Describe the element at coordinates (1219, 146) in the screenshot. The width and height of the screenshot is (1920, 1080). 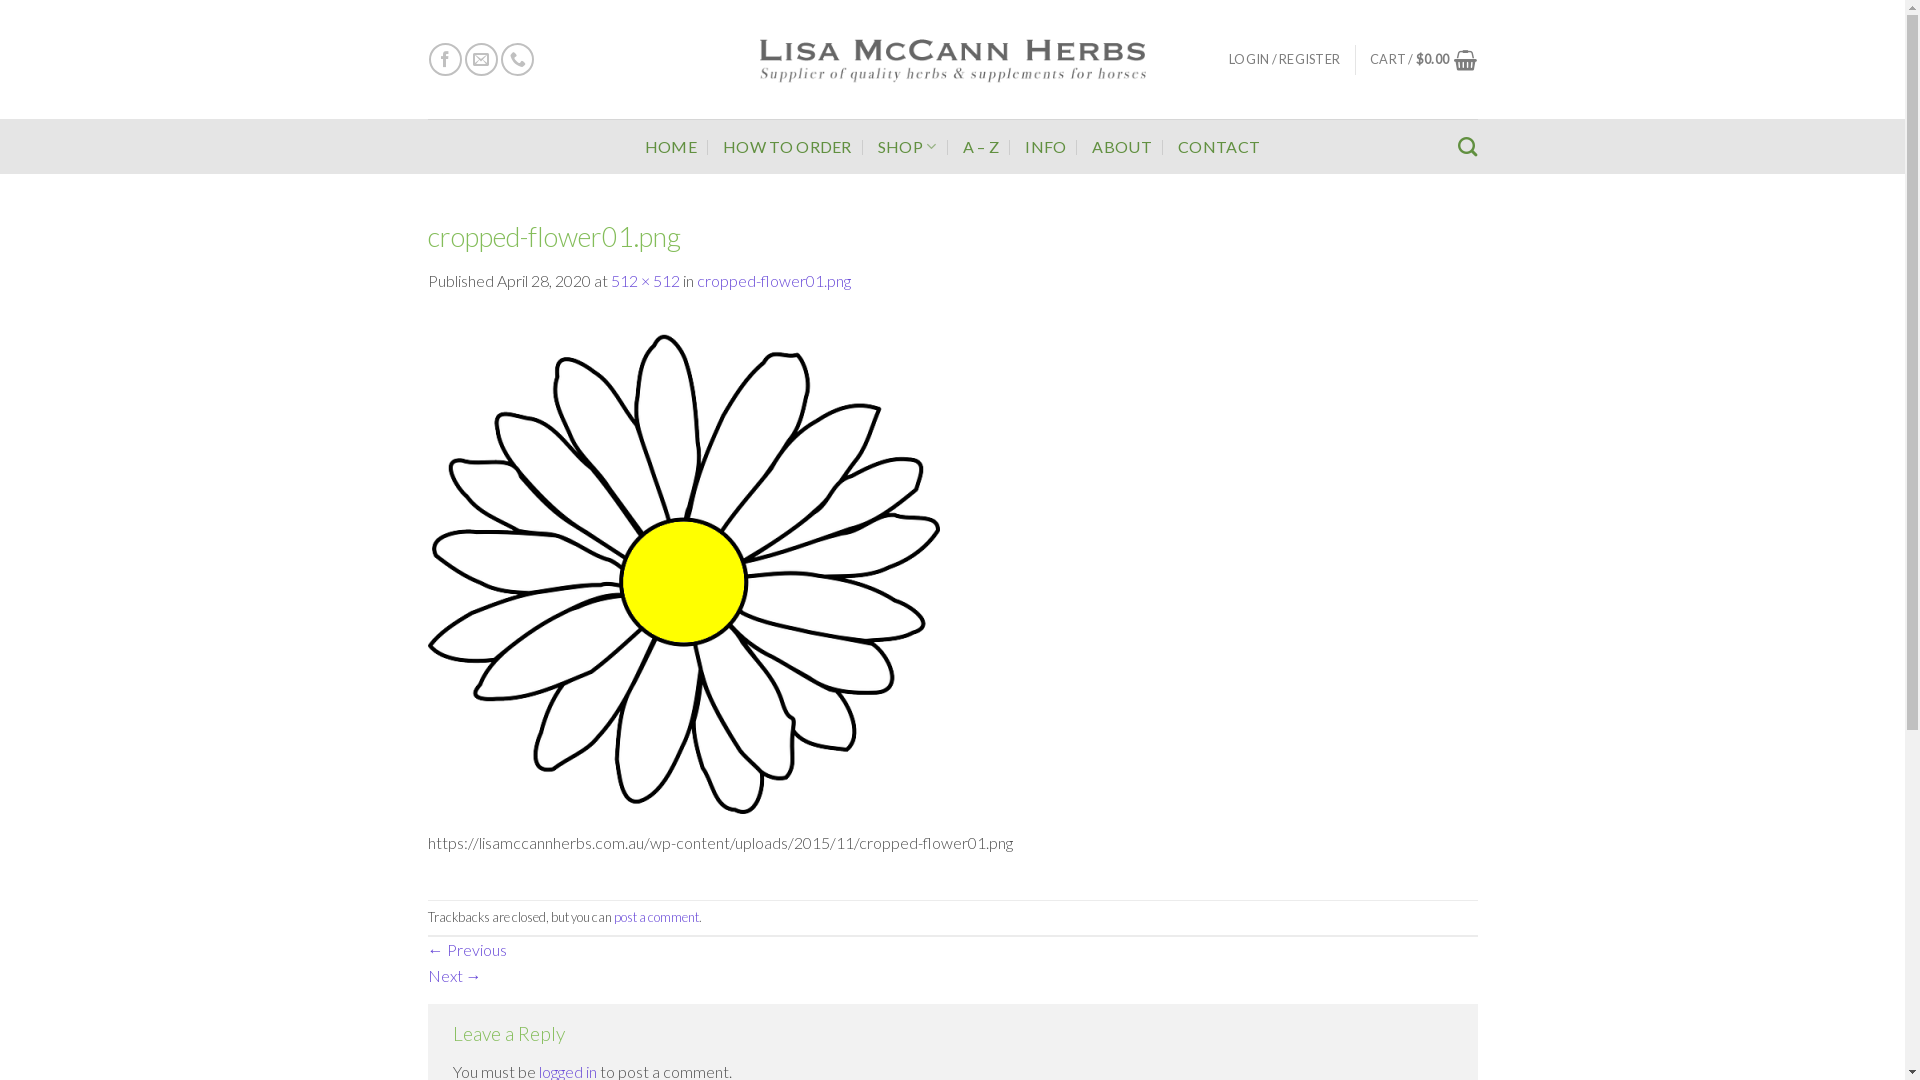
I see `CONTACT` at that location.